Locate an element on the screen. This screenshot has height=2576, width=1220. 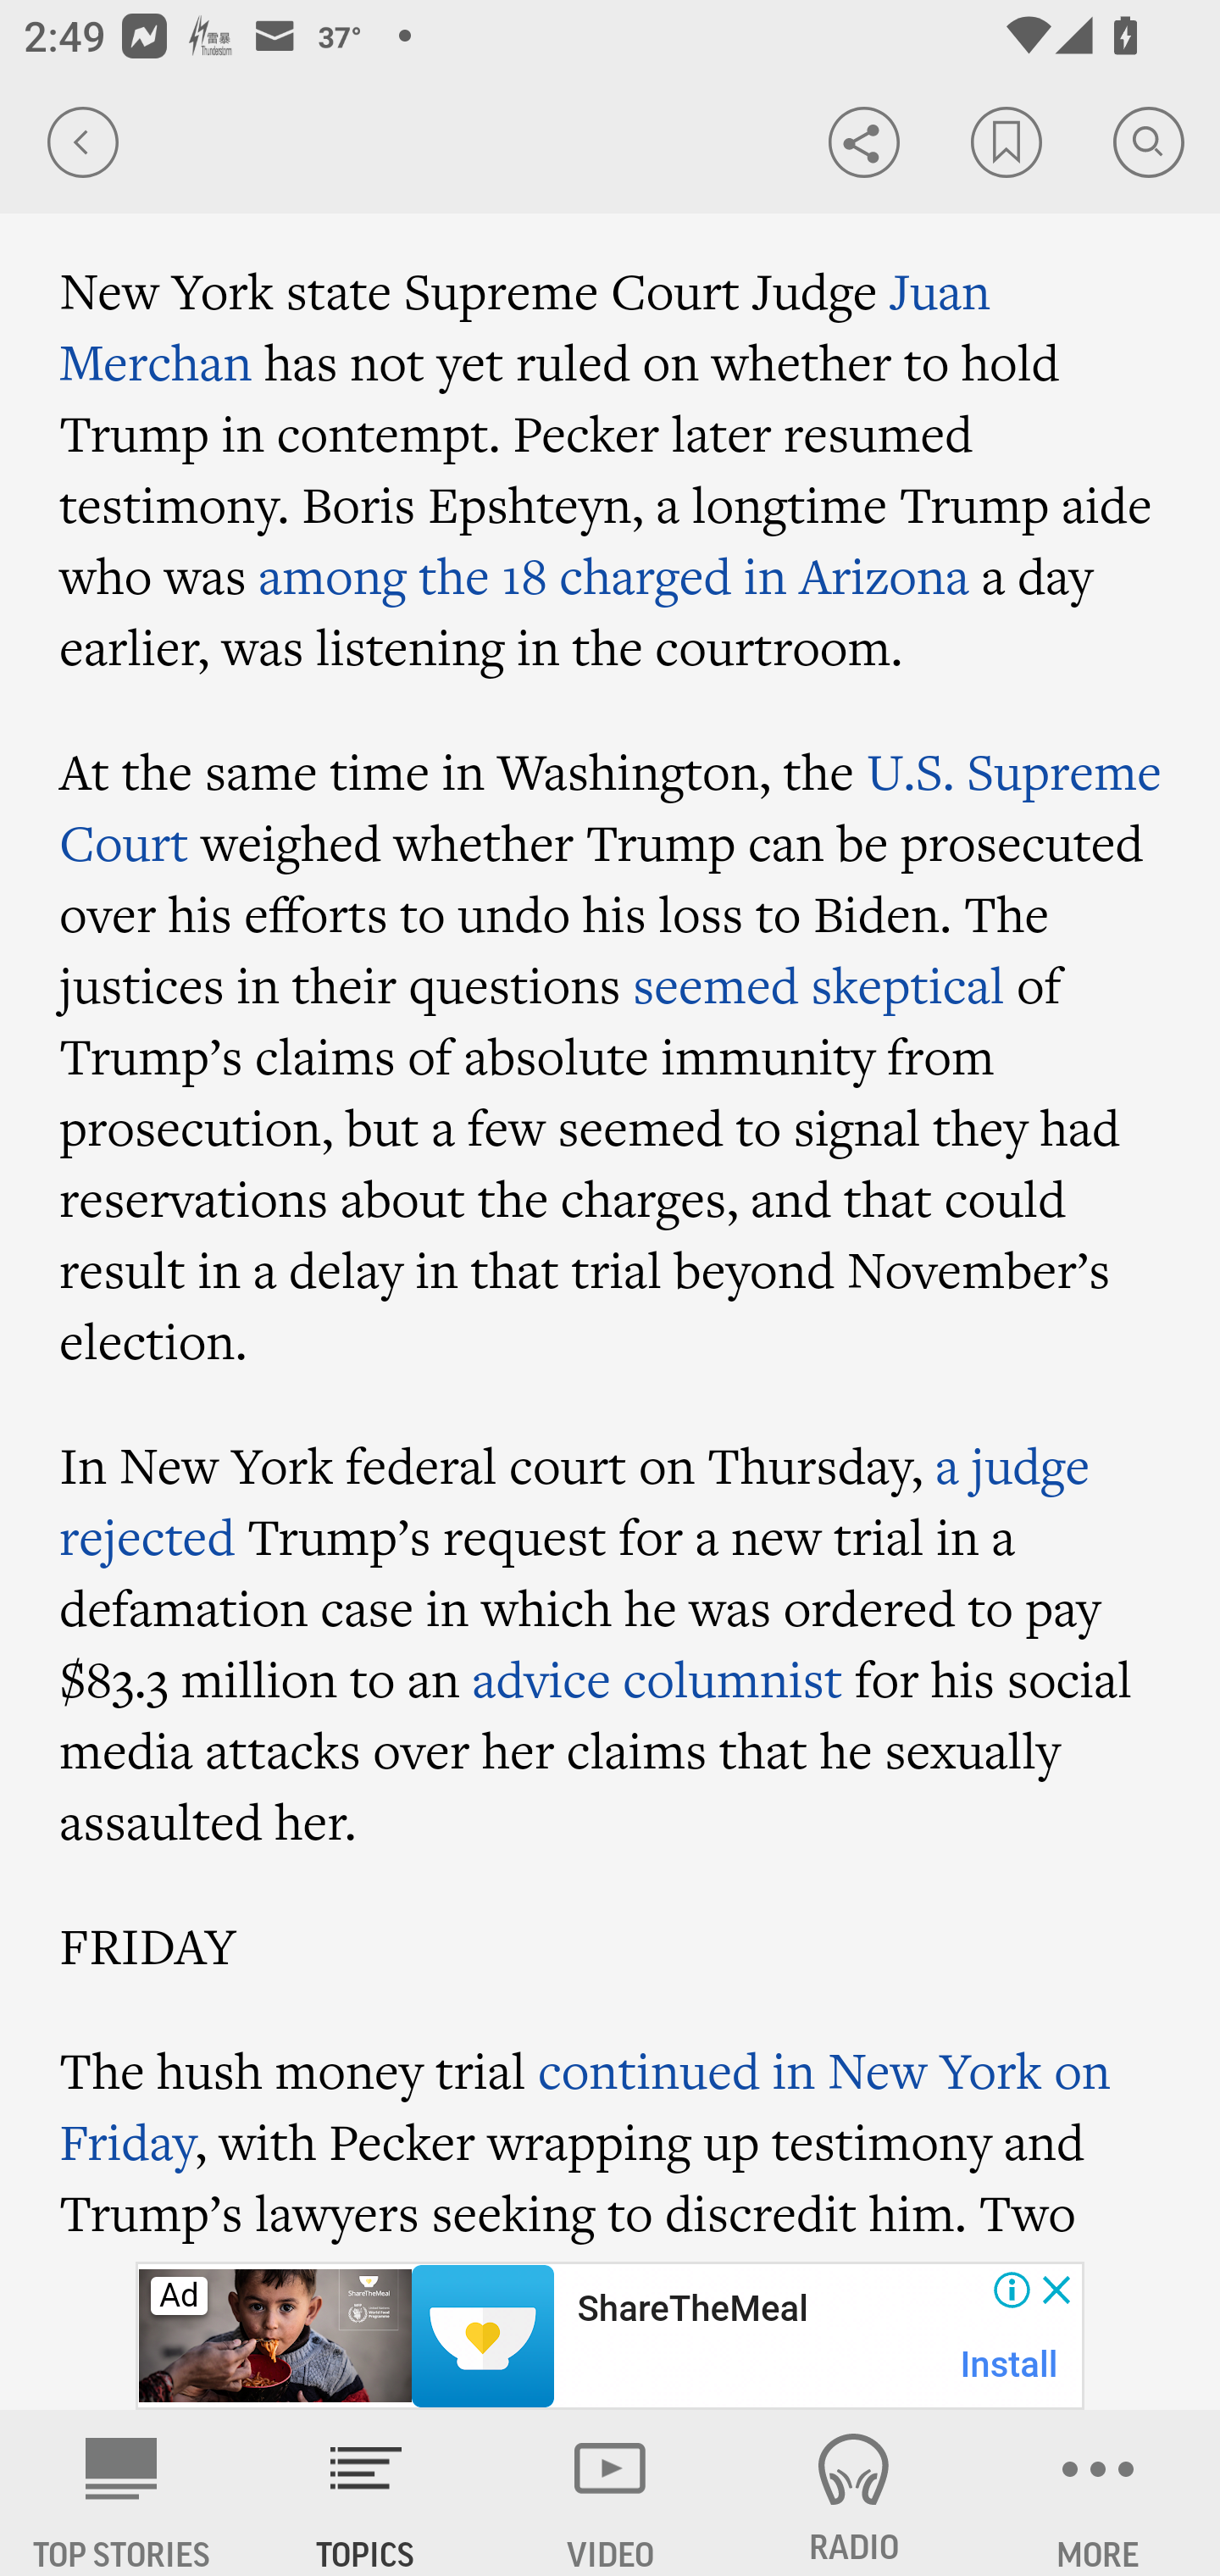
TOPICS is located at coordinates (366, 2493).